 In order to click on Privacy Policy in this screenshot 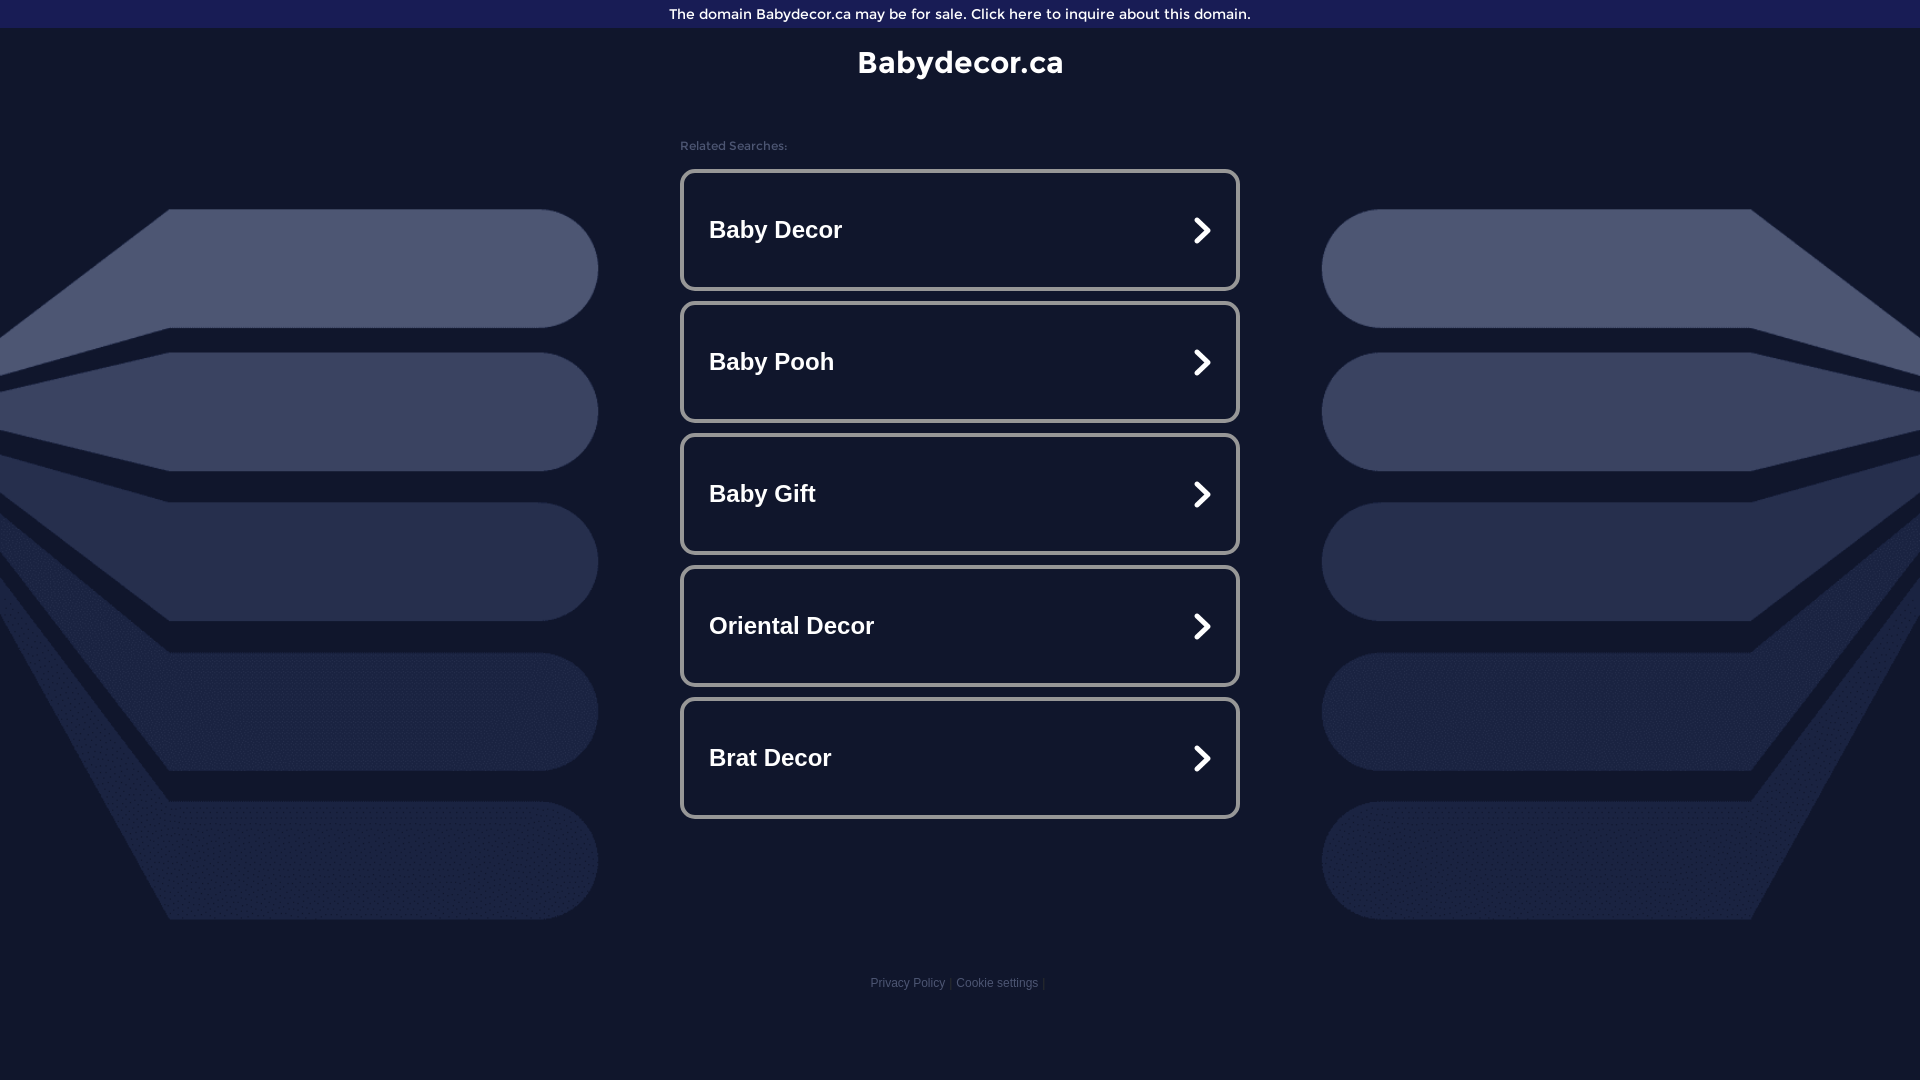, I will do `click(908, 983)`.